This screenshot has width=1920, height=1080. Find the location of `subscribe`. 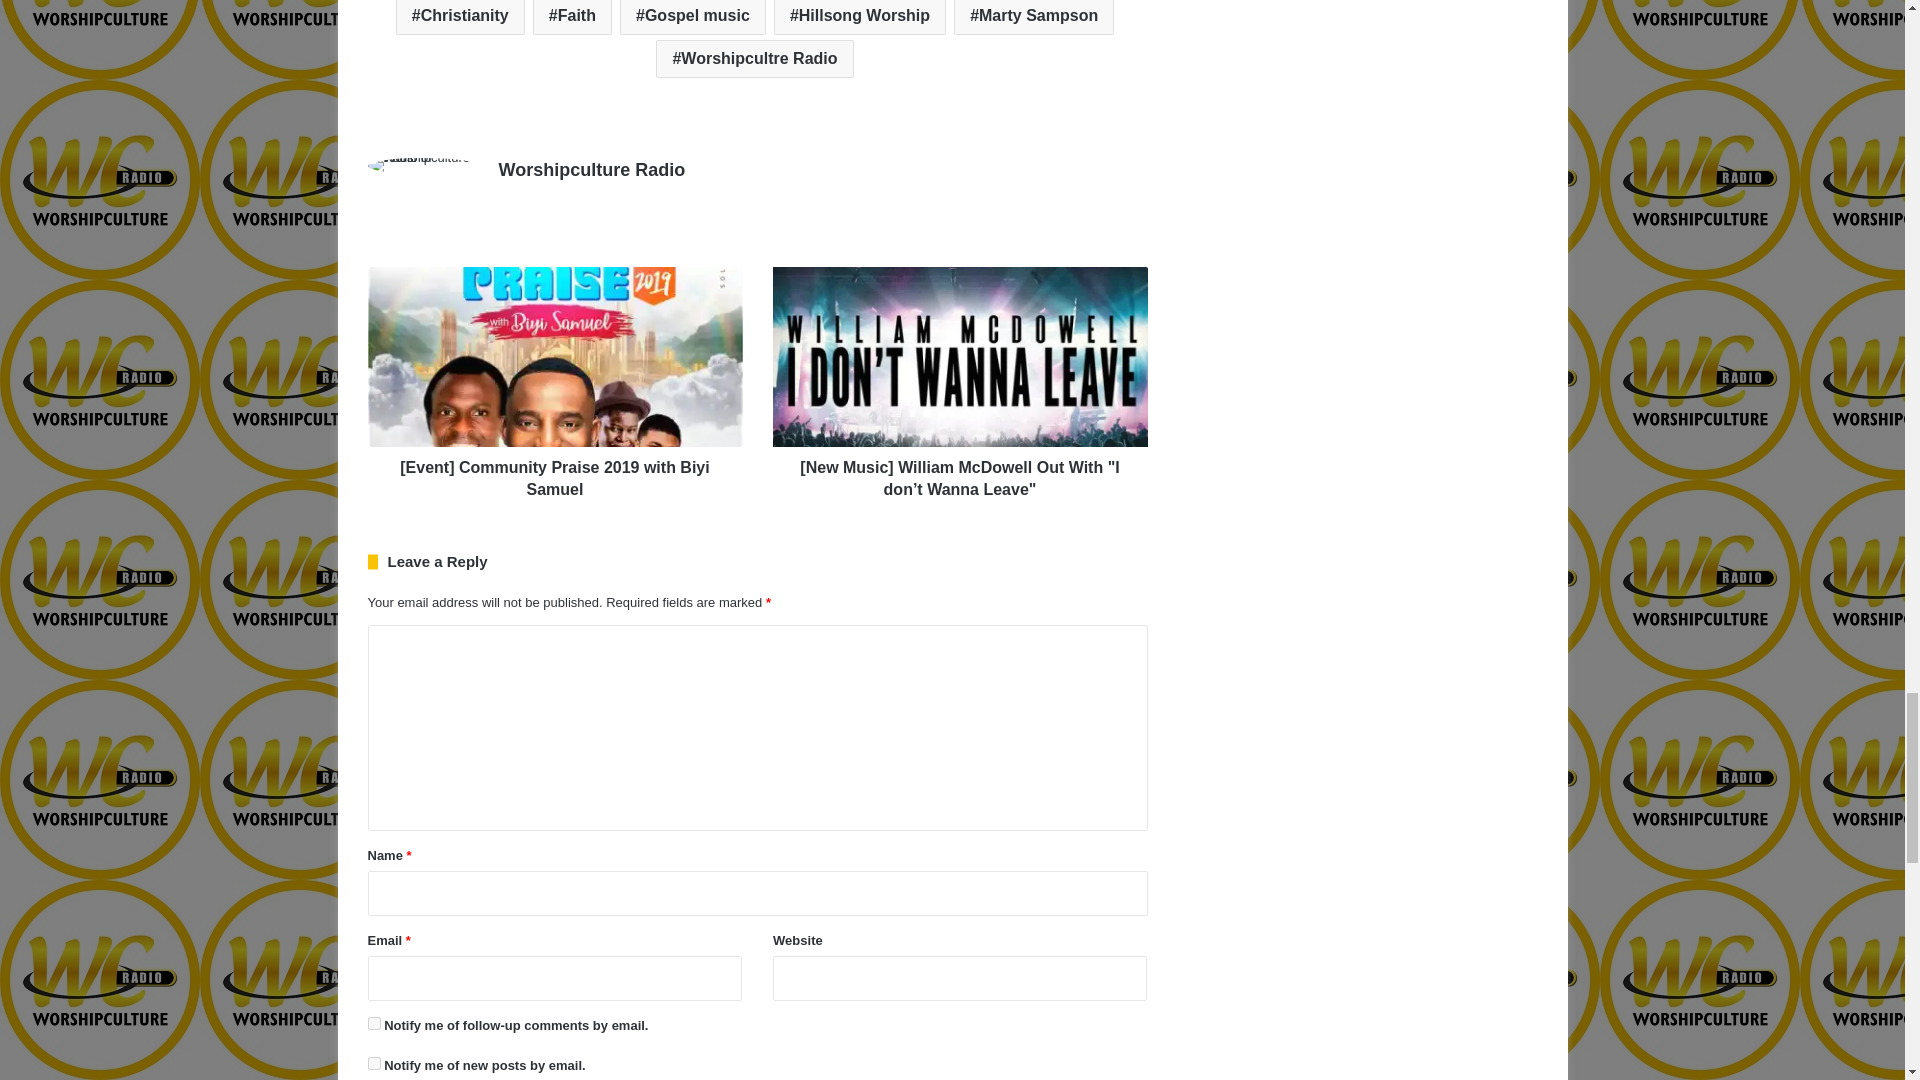

subscribe is located at coordinates (374, 1064).